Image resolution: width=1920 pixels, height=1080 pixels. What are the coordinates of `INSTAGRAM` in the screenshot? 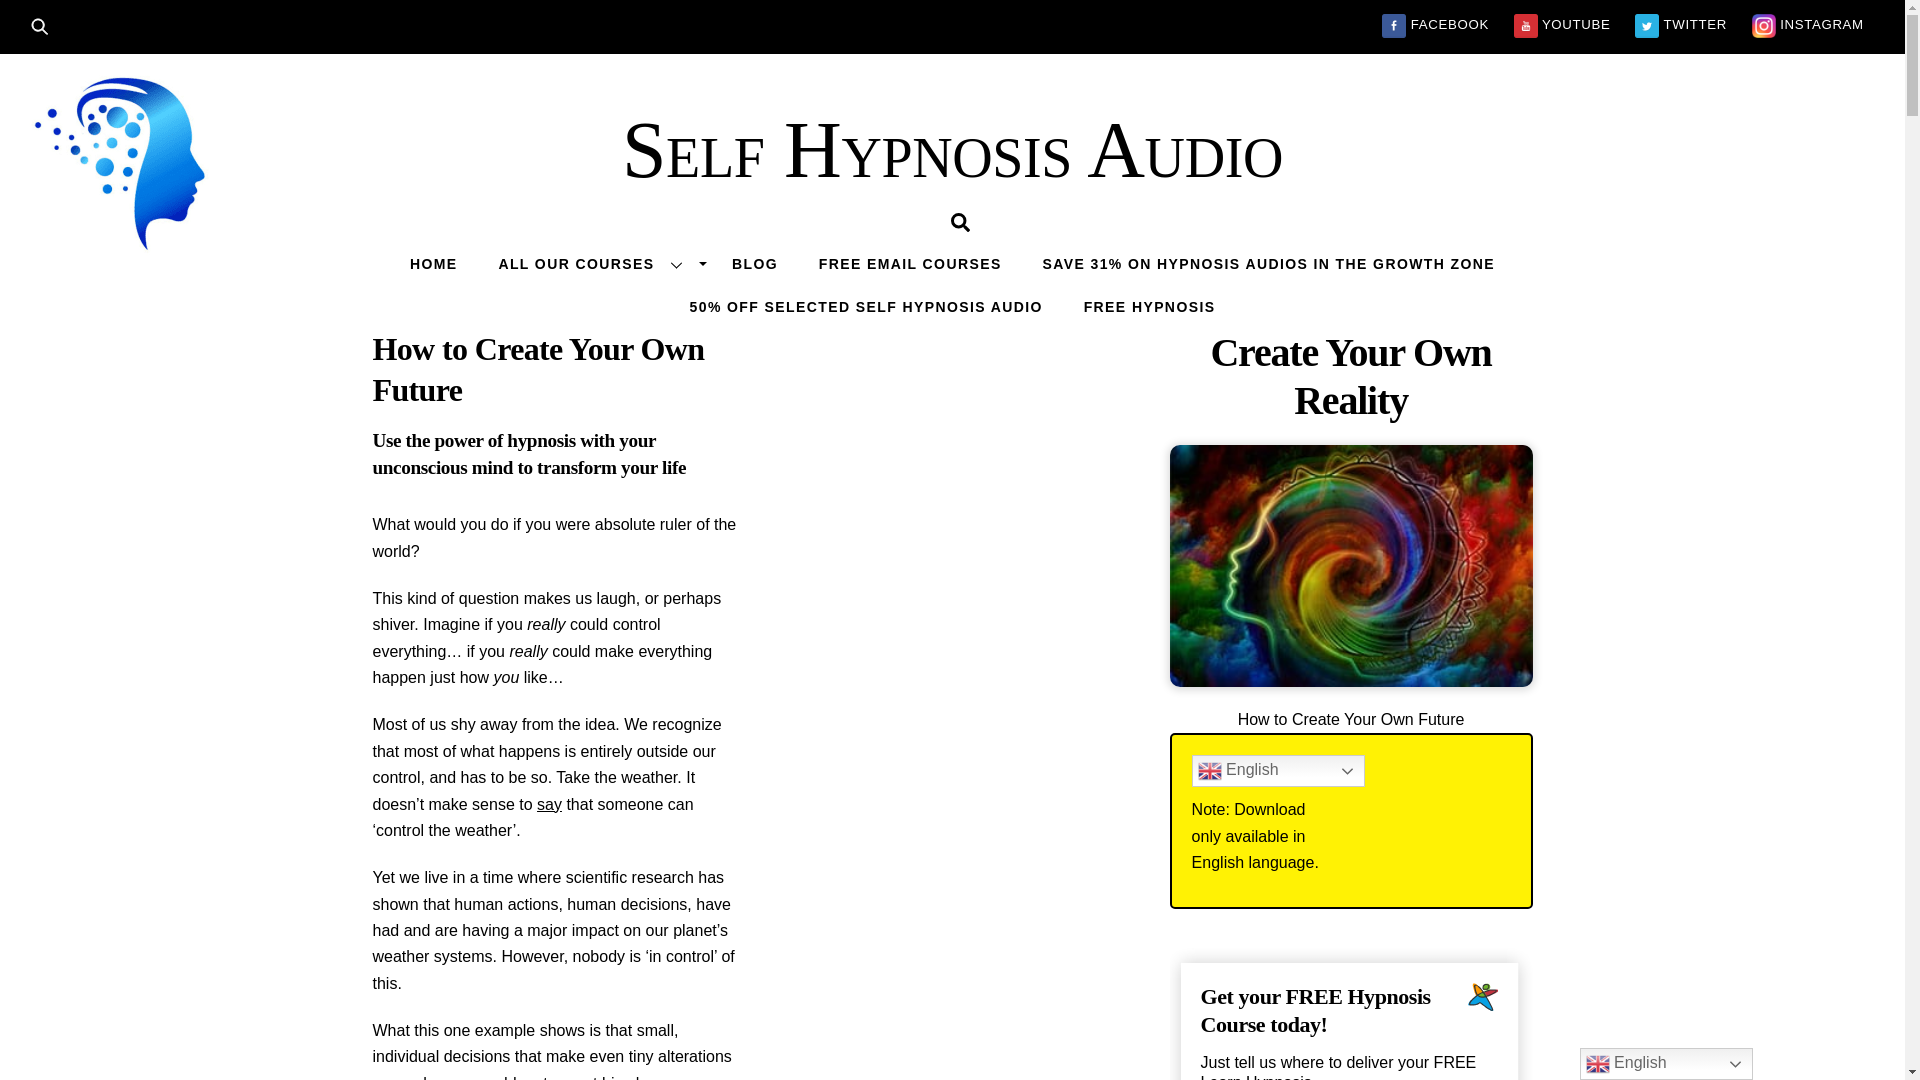 It's located at (1808, 24).